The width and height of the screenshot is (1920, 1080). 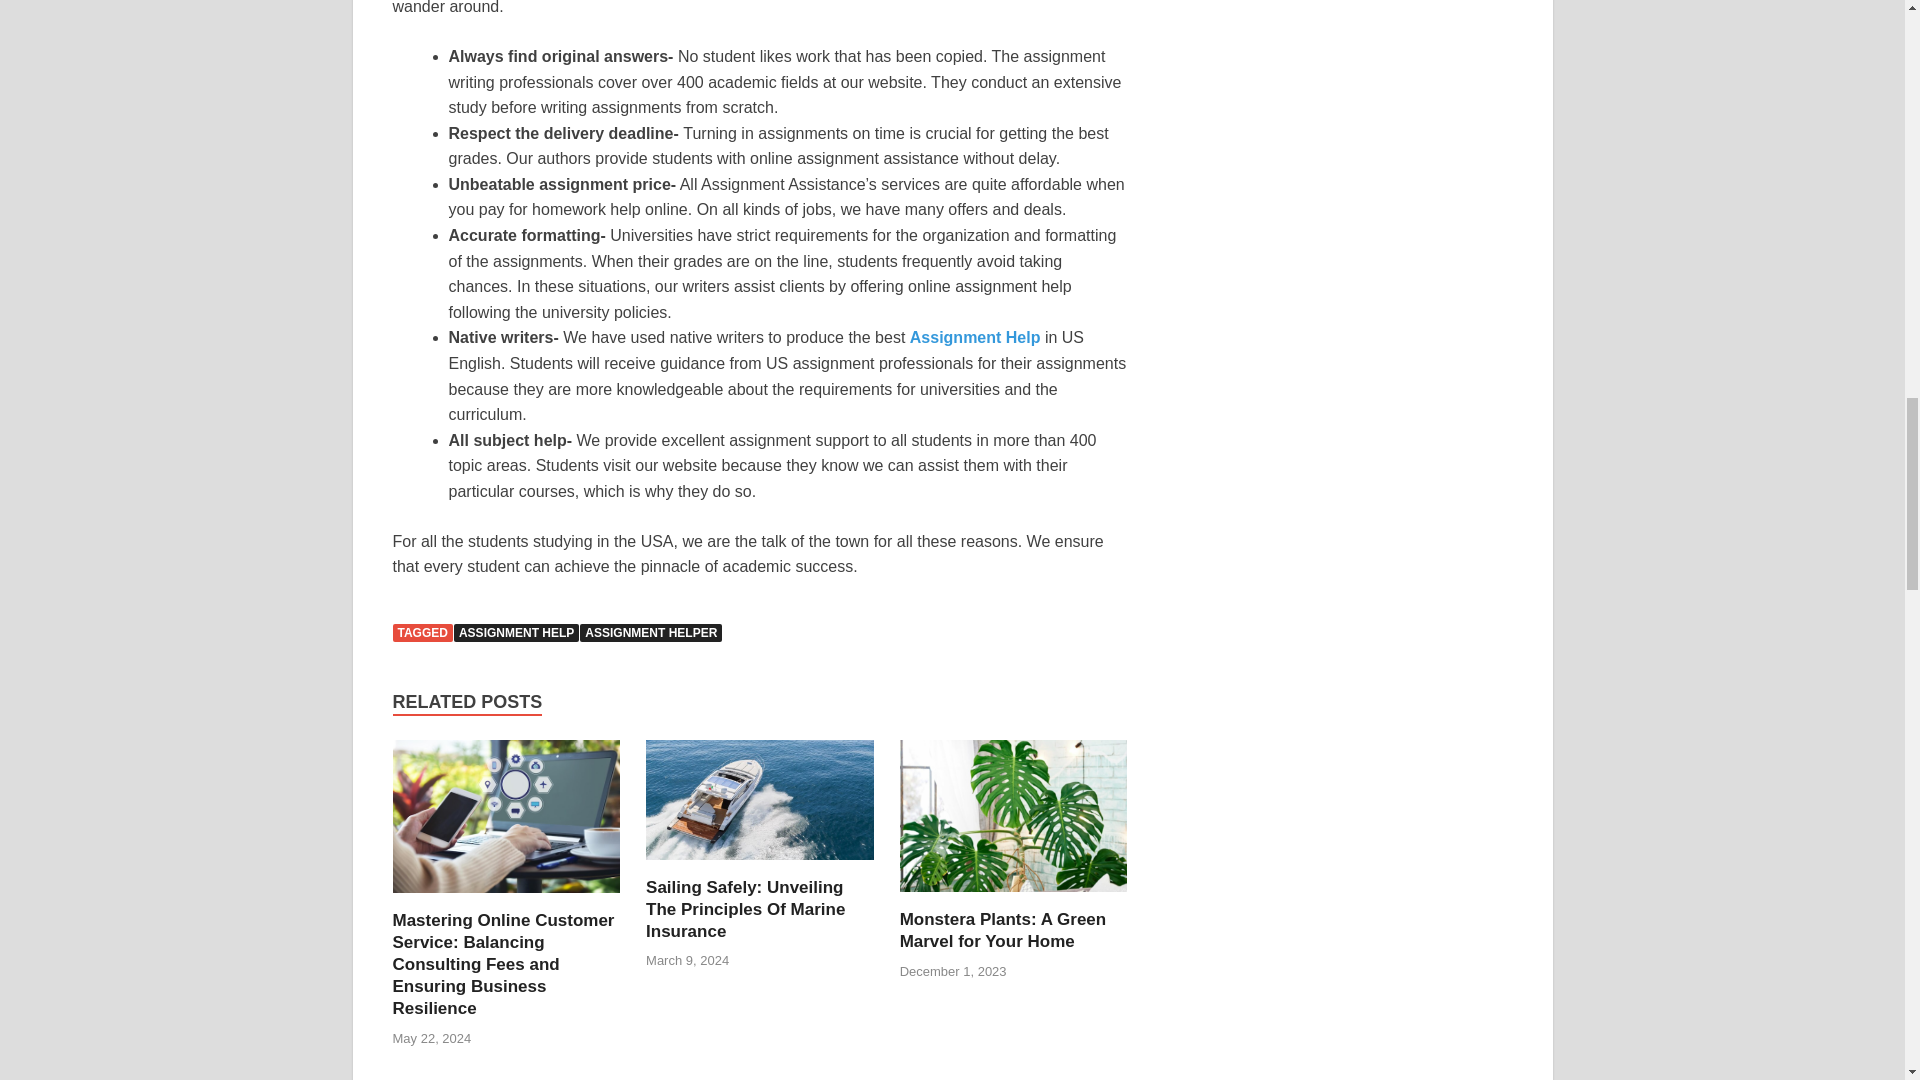 What do you see at coordinates (759, 808) in the screenshot?
I see `Sailing Safely: Unveiling The Principles Of Marine Insurance` at bounding box center [759, 808].